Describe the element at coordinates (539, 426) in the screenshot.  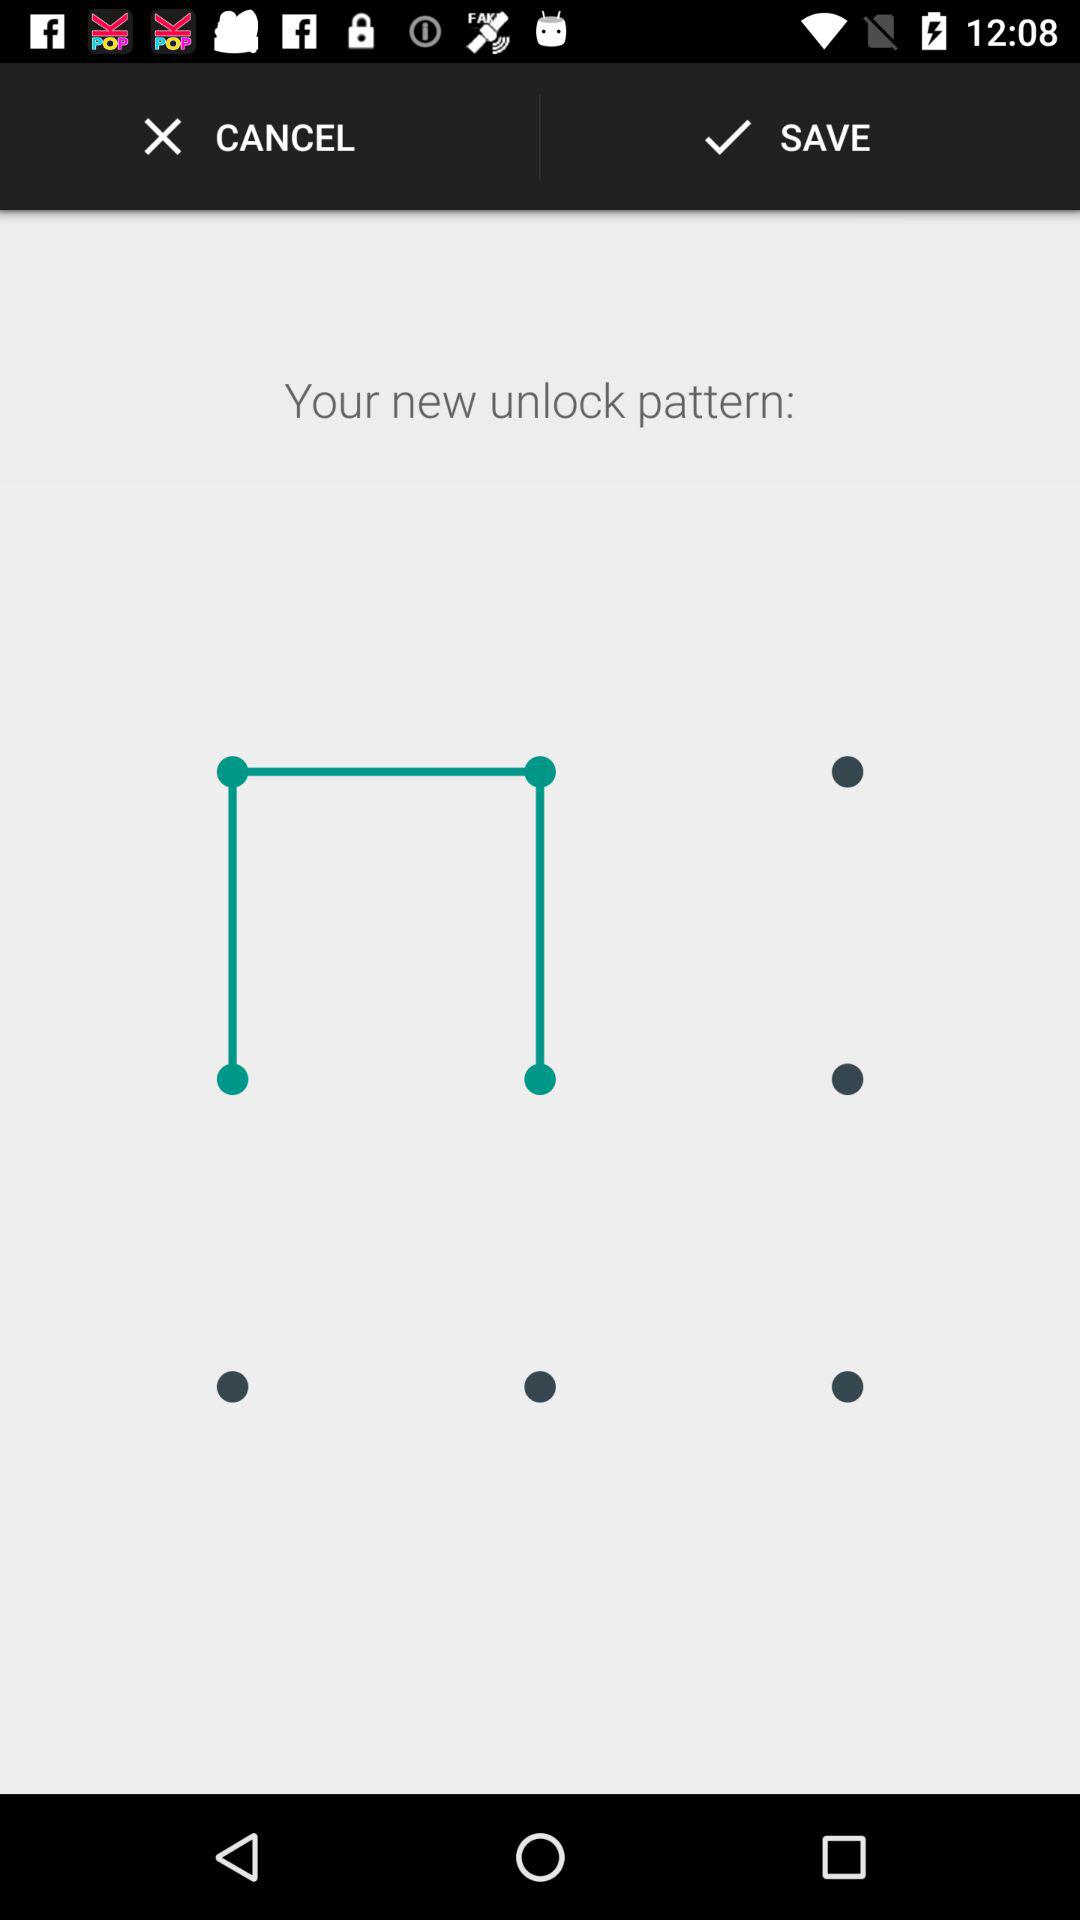
I see `click icon below the cancel icon` at that location.